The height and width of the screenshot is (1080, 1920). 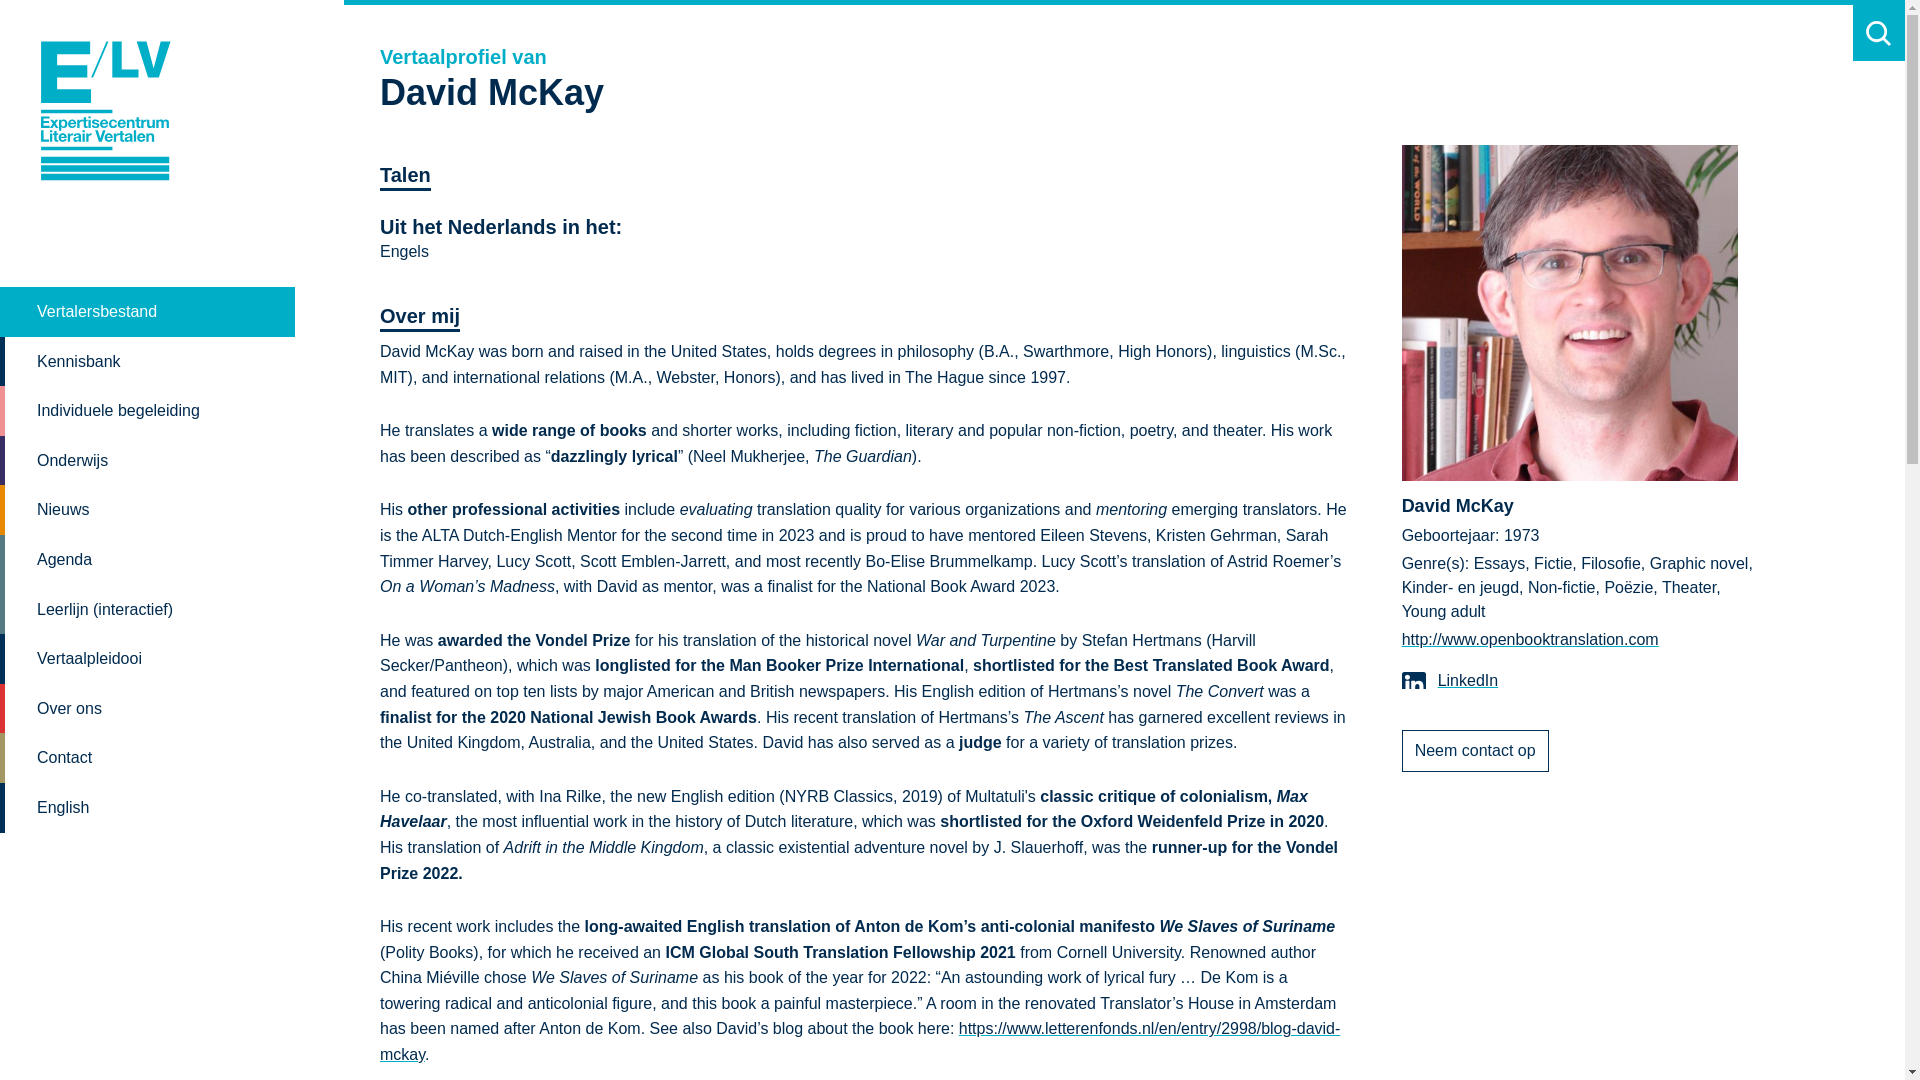 What do you see at coordinates (148, 658) in the screenshot?
I see `Vertaalpleidooi II 'verTALEN voor de toekomst'` at bounding box center [148, 658].